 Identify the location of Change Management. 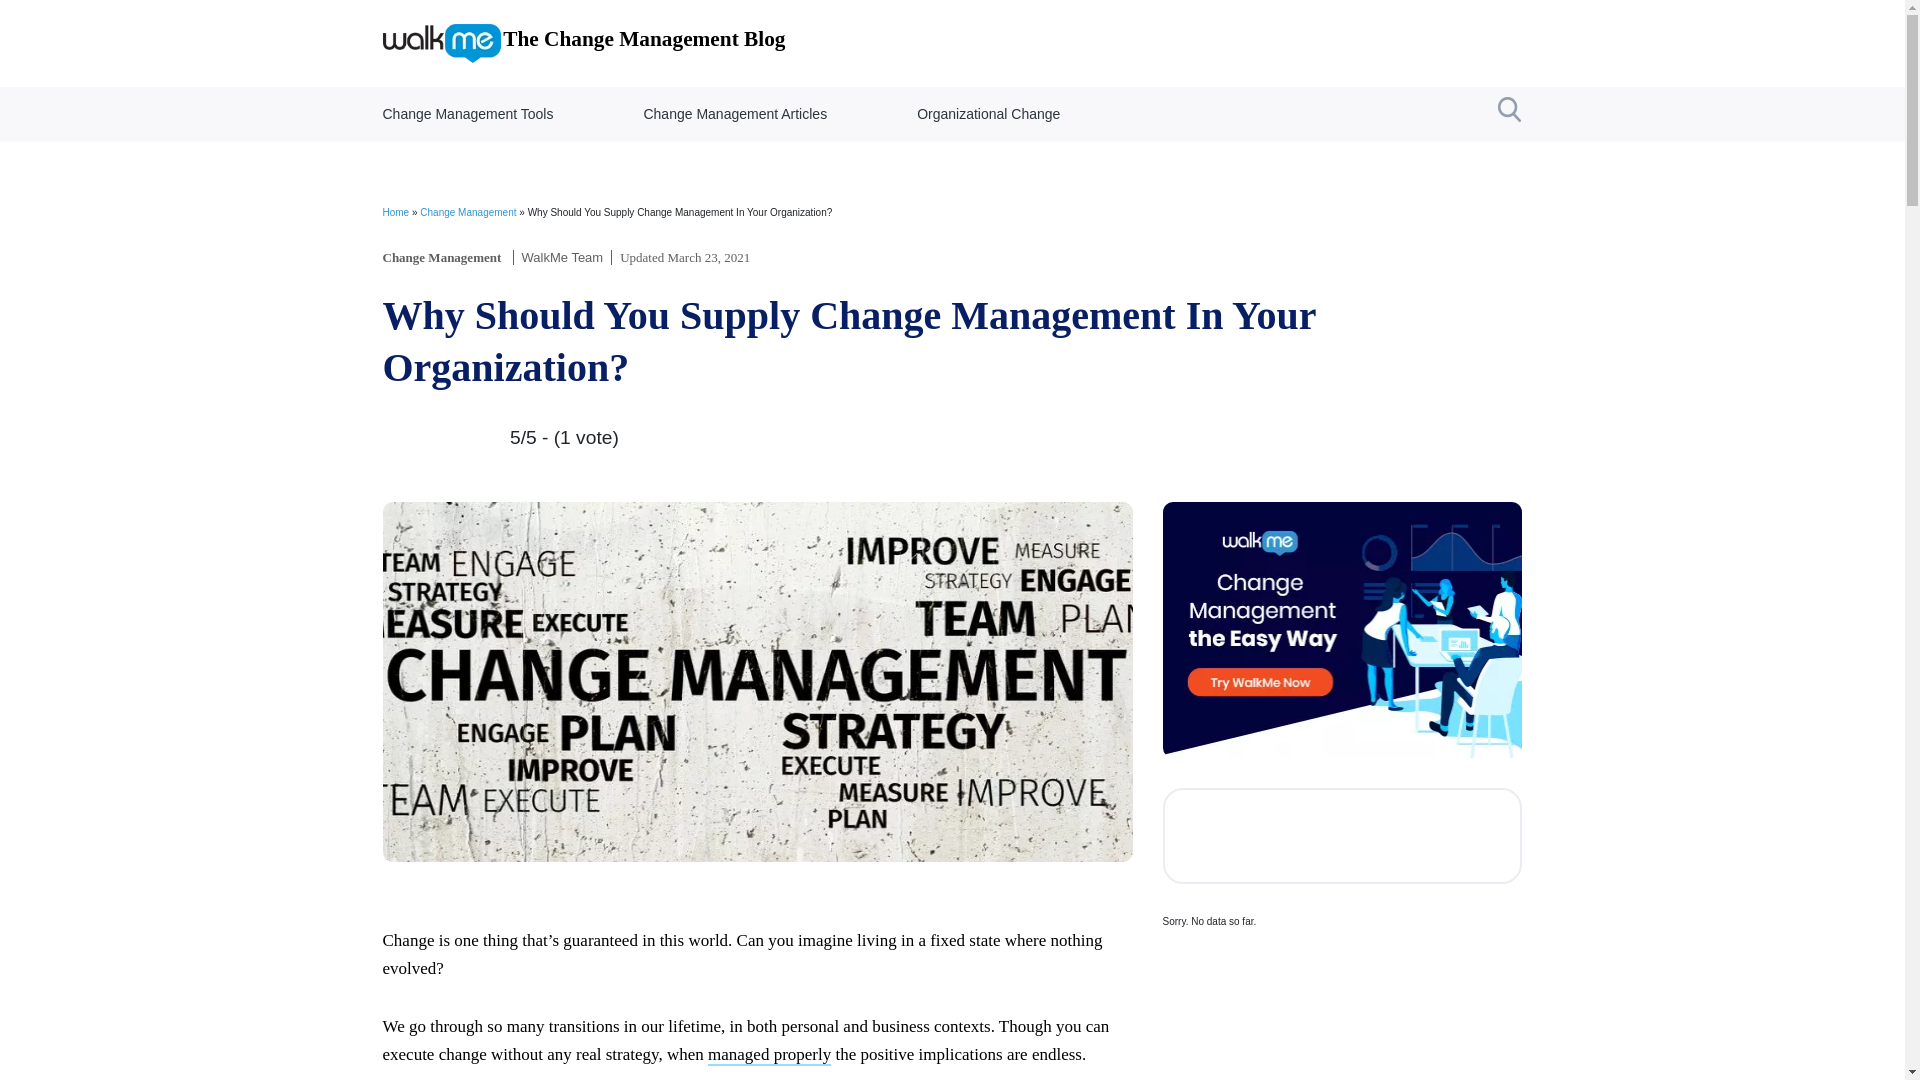
(468, 212).